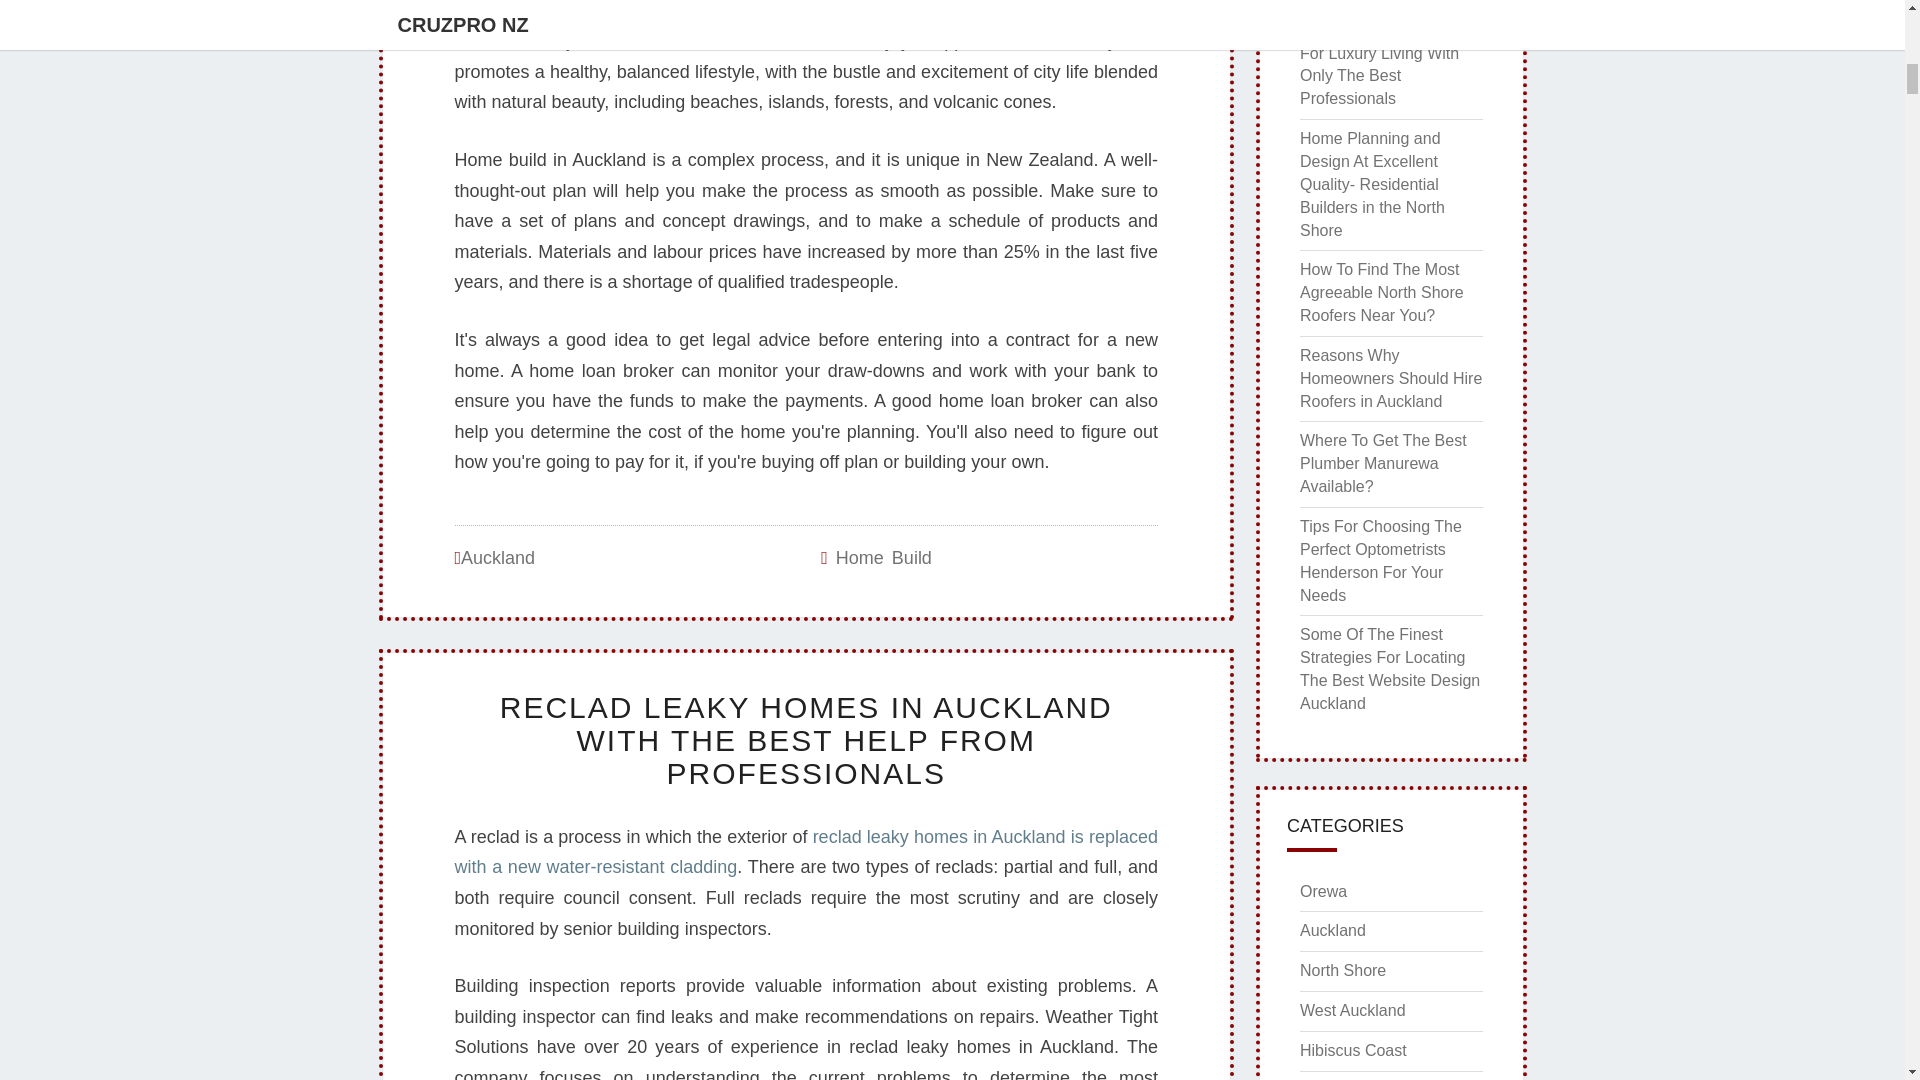  Describe the element at coordinates (883, 558) in the screenshot. I see `Home Build` at that location.